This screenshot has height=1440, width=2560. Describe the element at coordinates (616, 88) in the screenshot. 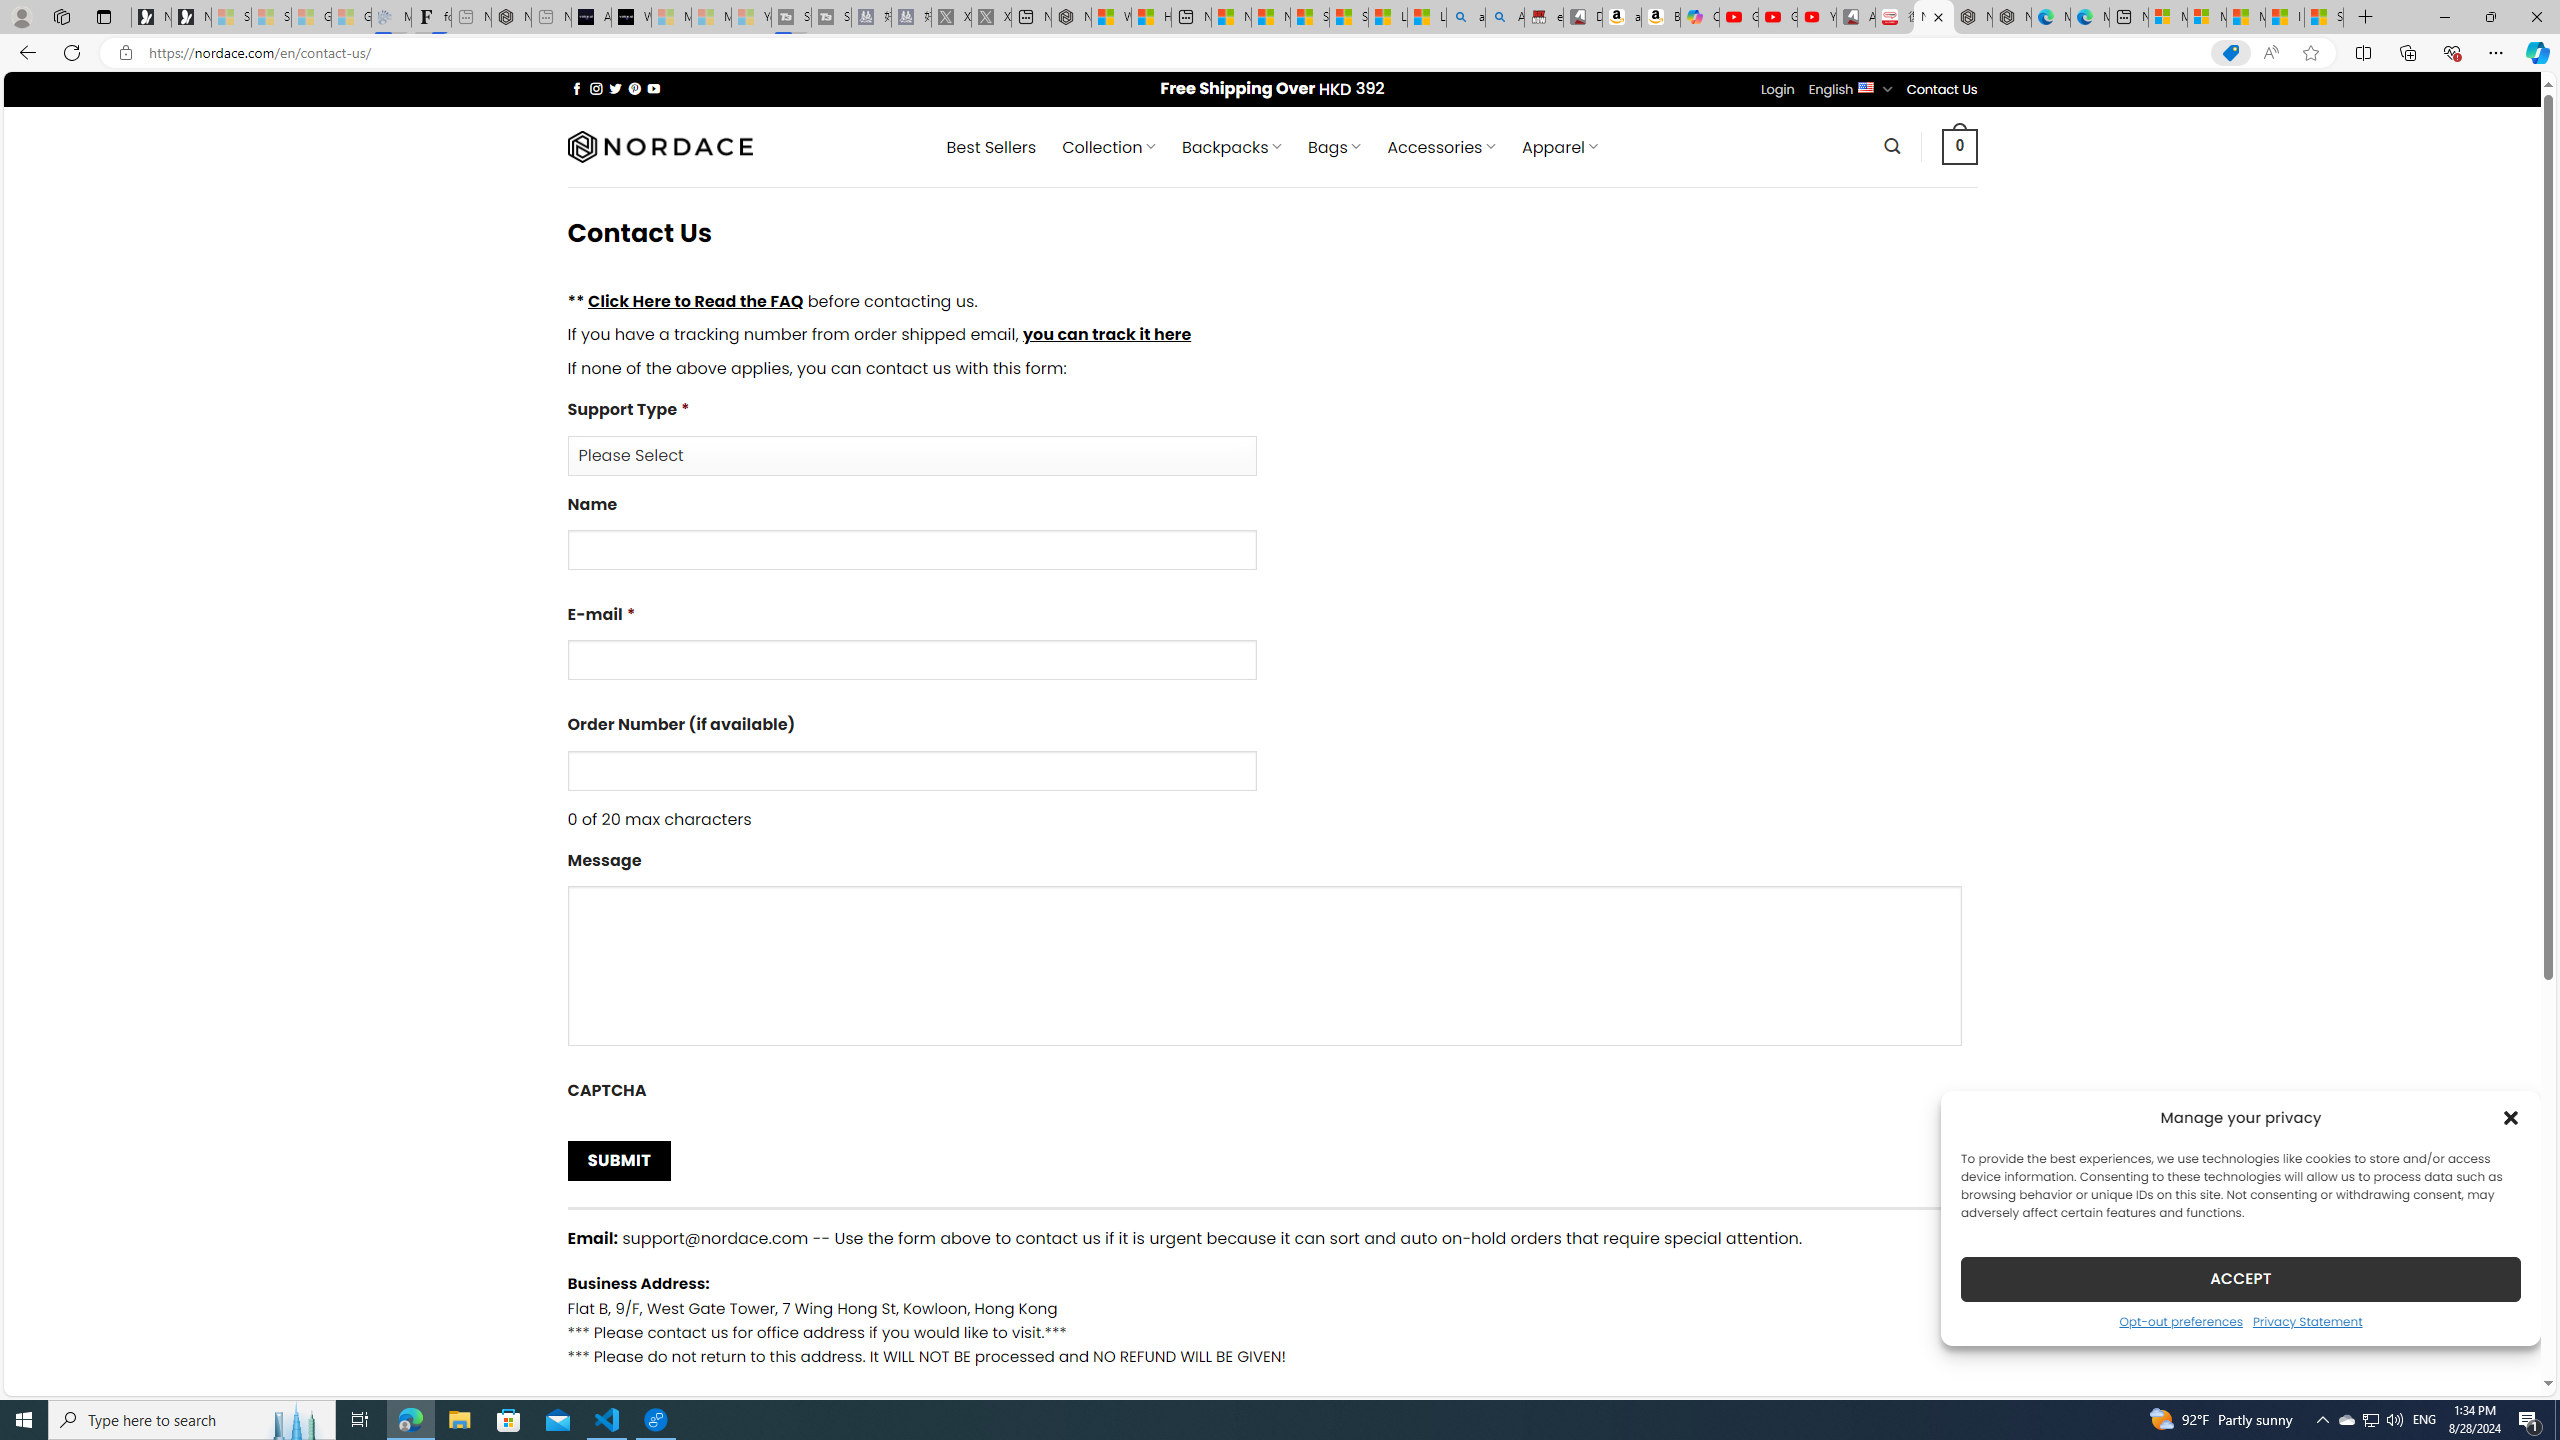

I see `Follow on Twitter` at that location.